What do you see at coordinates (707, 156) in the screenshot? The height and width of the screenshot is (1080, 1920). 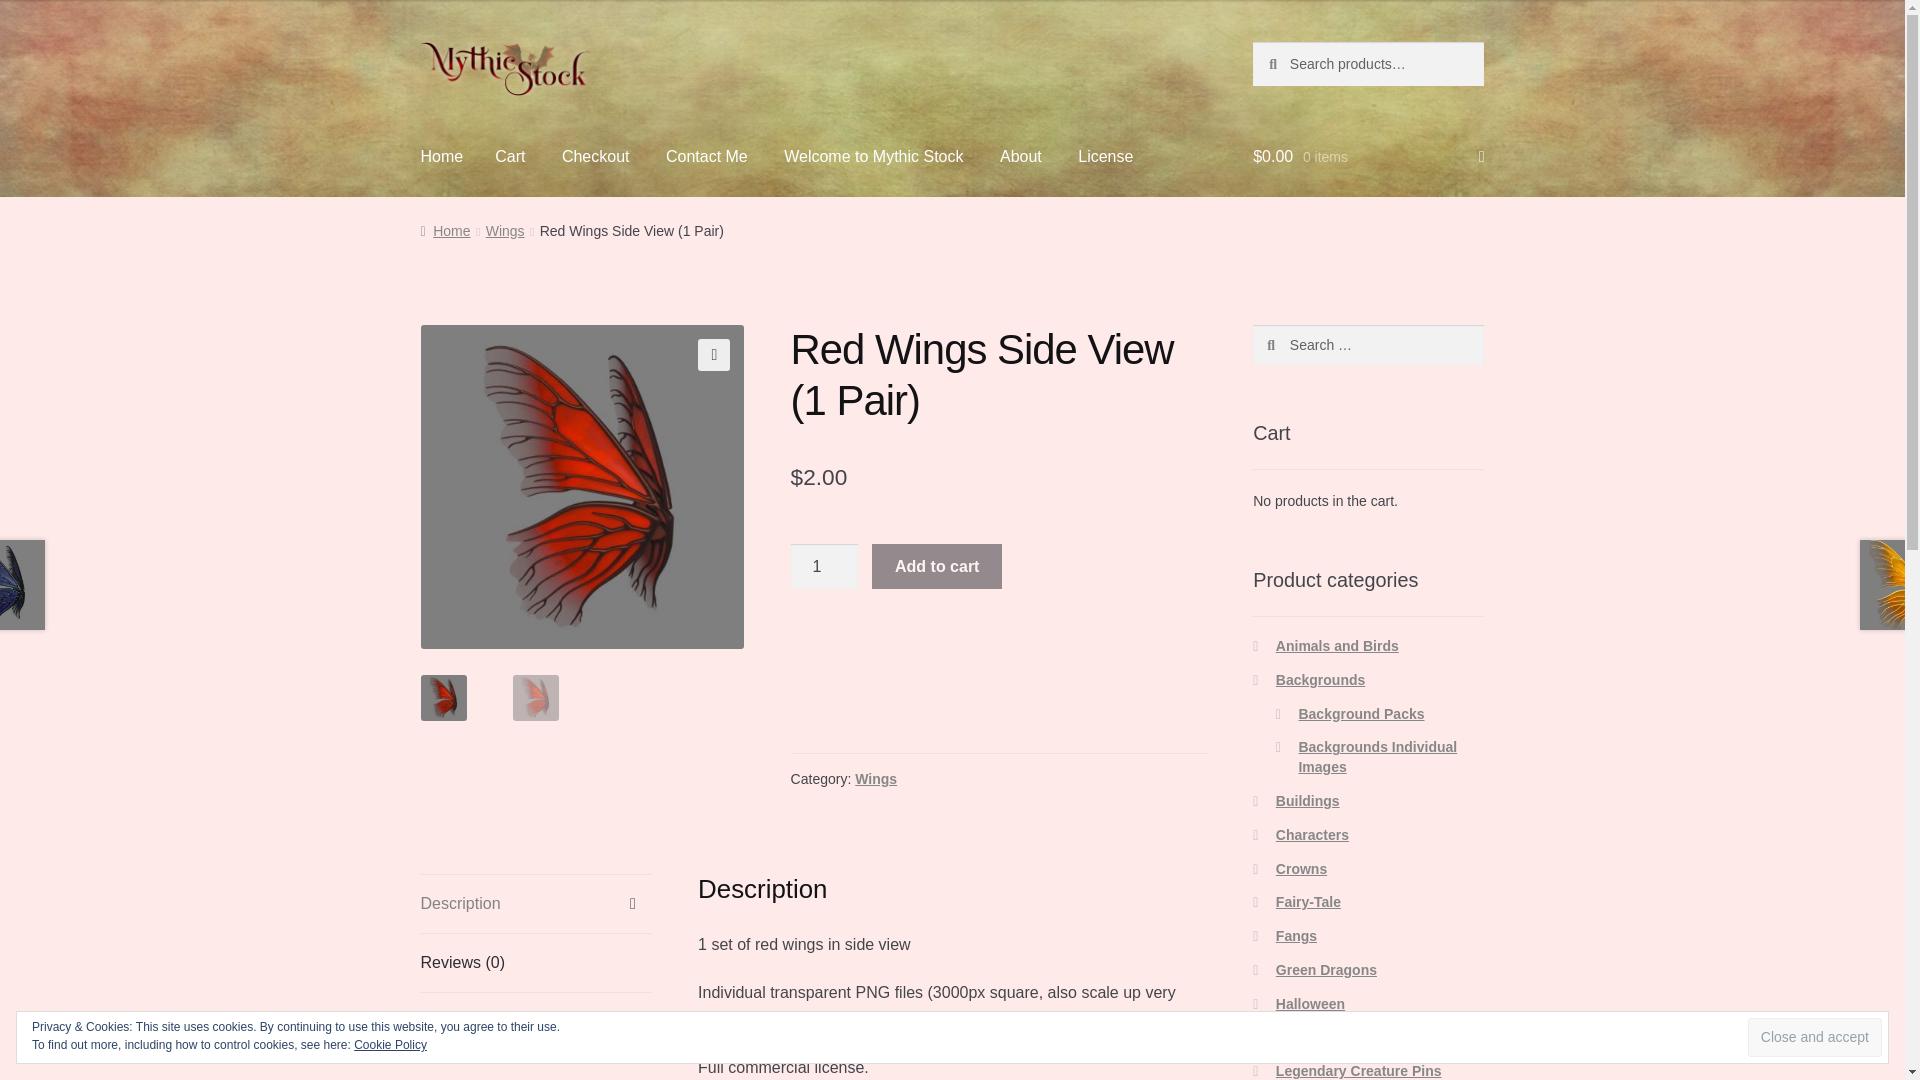 I see `Contact Me` at bounding box center [707, 156].